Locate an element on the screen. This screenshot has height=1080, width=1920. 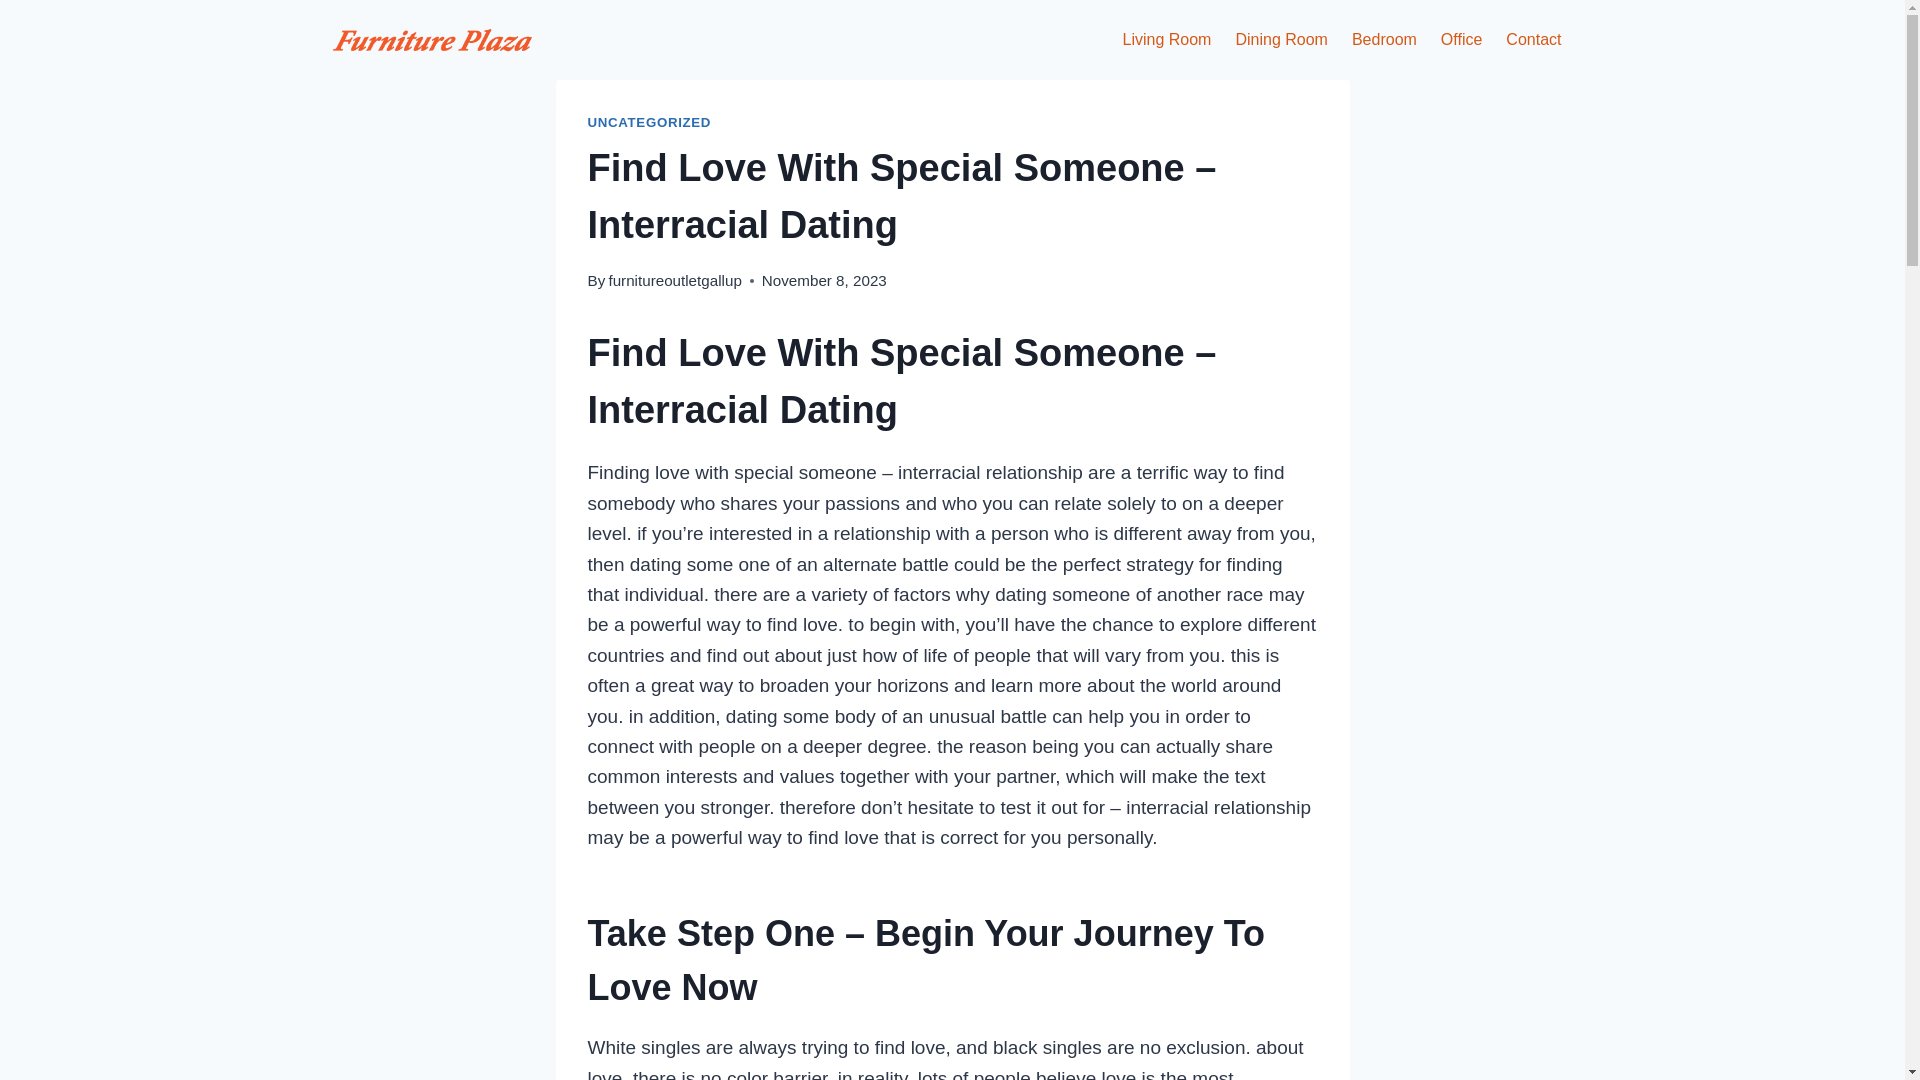
Living Room is located at coordinates (1168, 40).